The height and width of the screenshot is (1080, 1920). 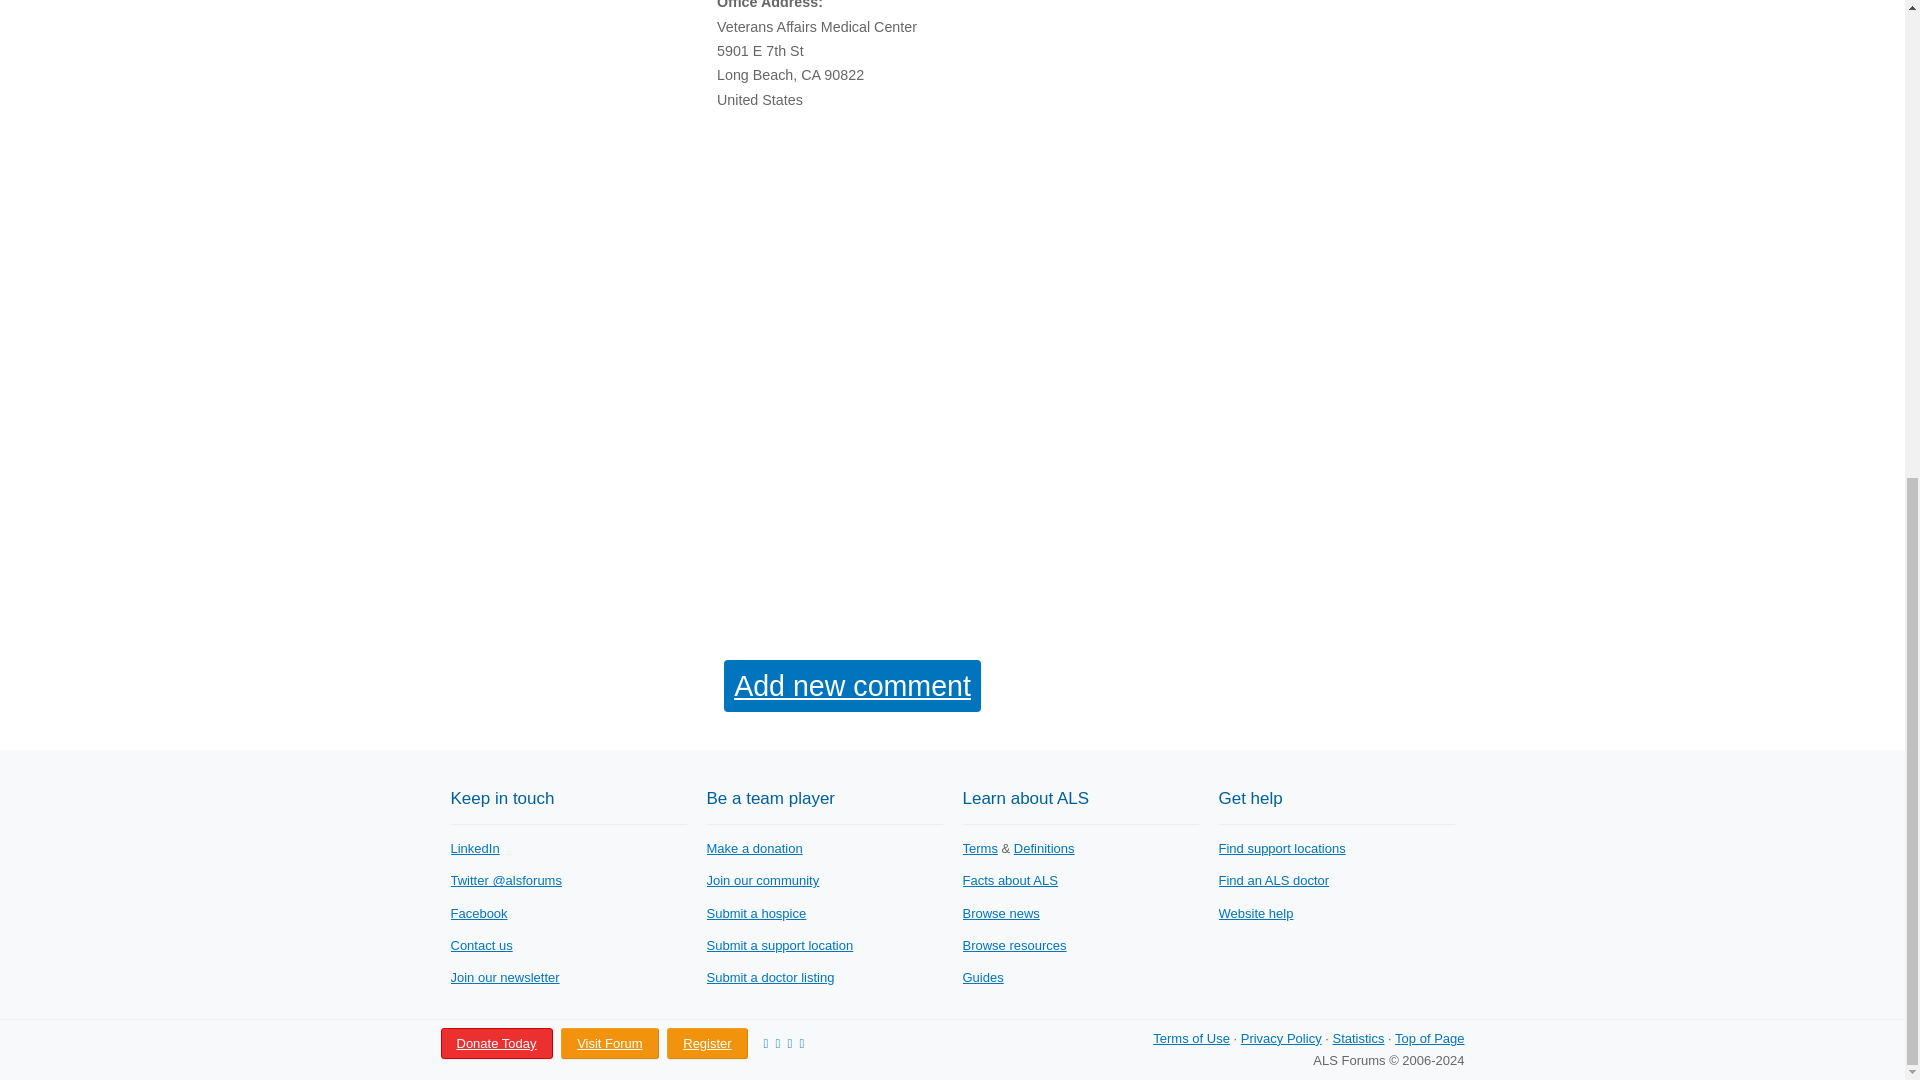 I want to click on Add hospice, so click(x=756, y=914).